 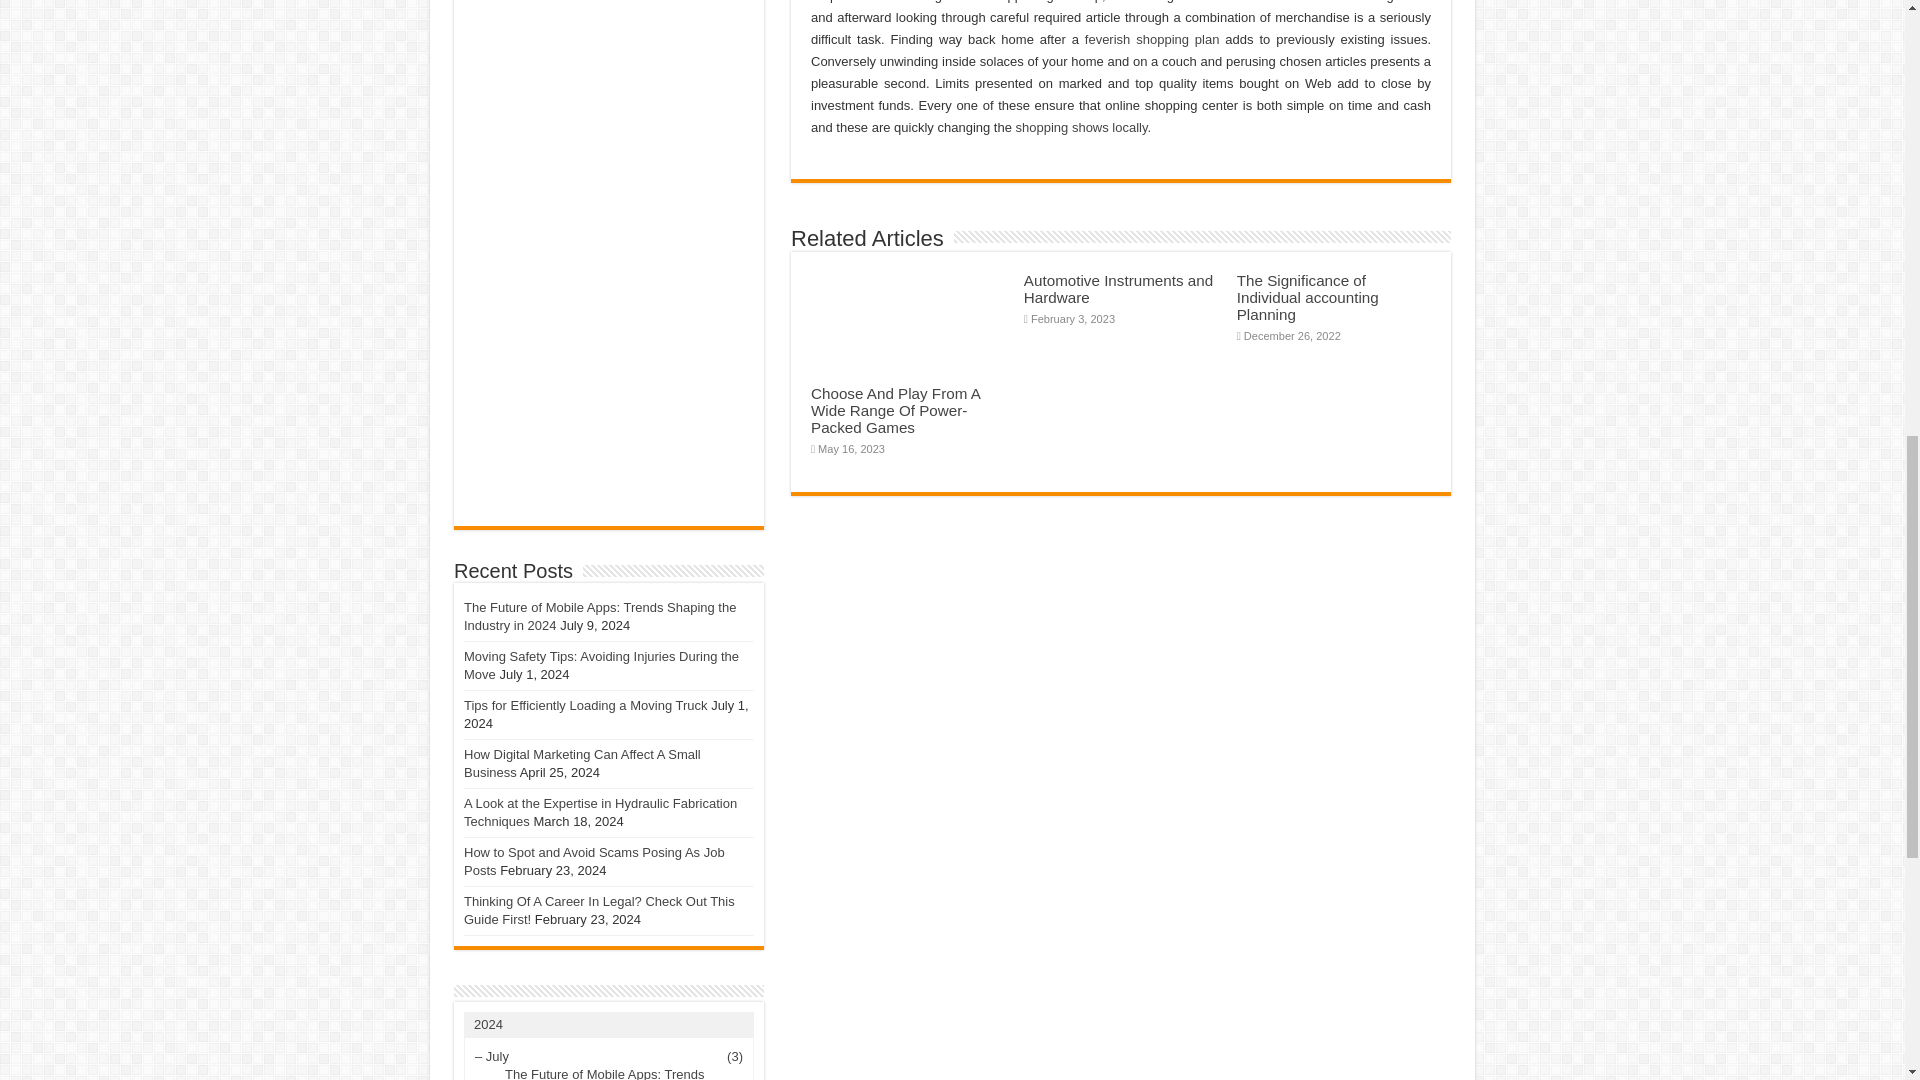 I want to click on shopping shows locally., so click(x=1084, y=127).